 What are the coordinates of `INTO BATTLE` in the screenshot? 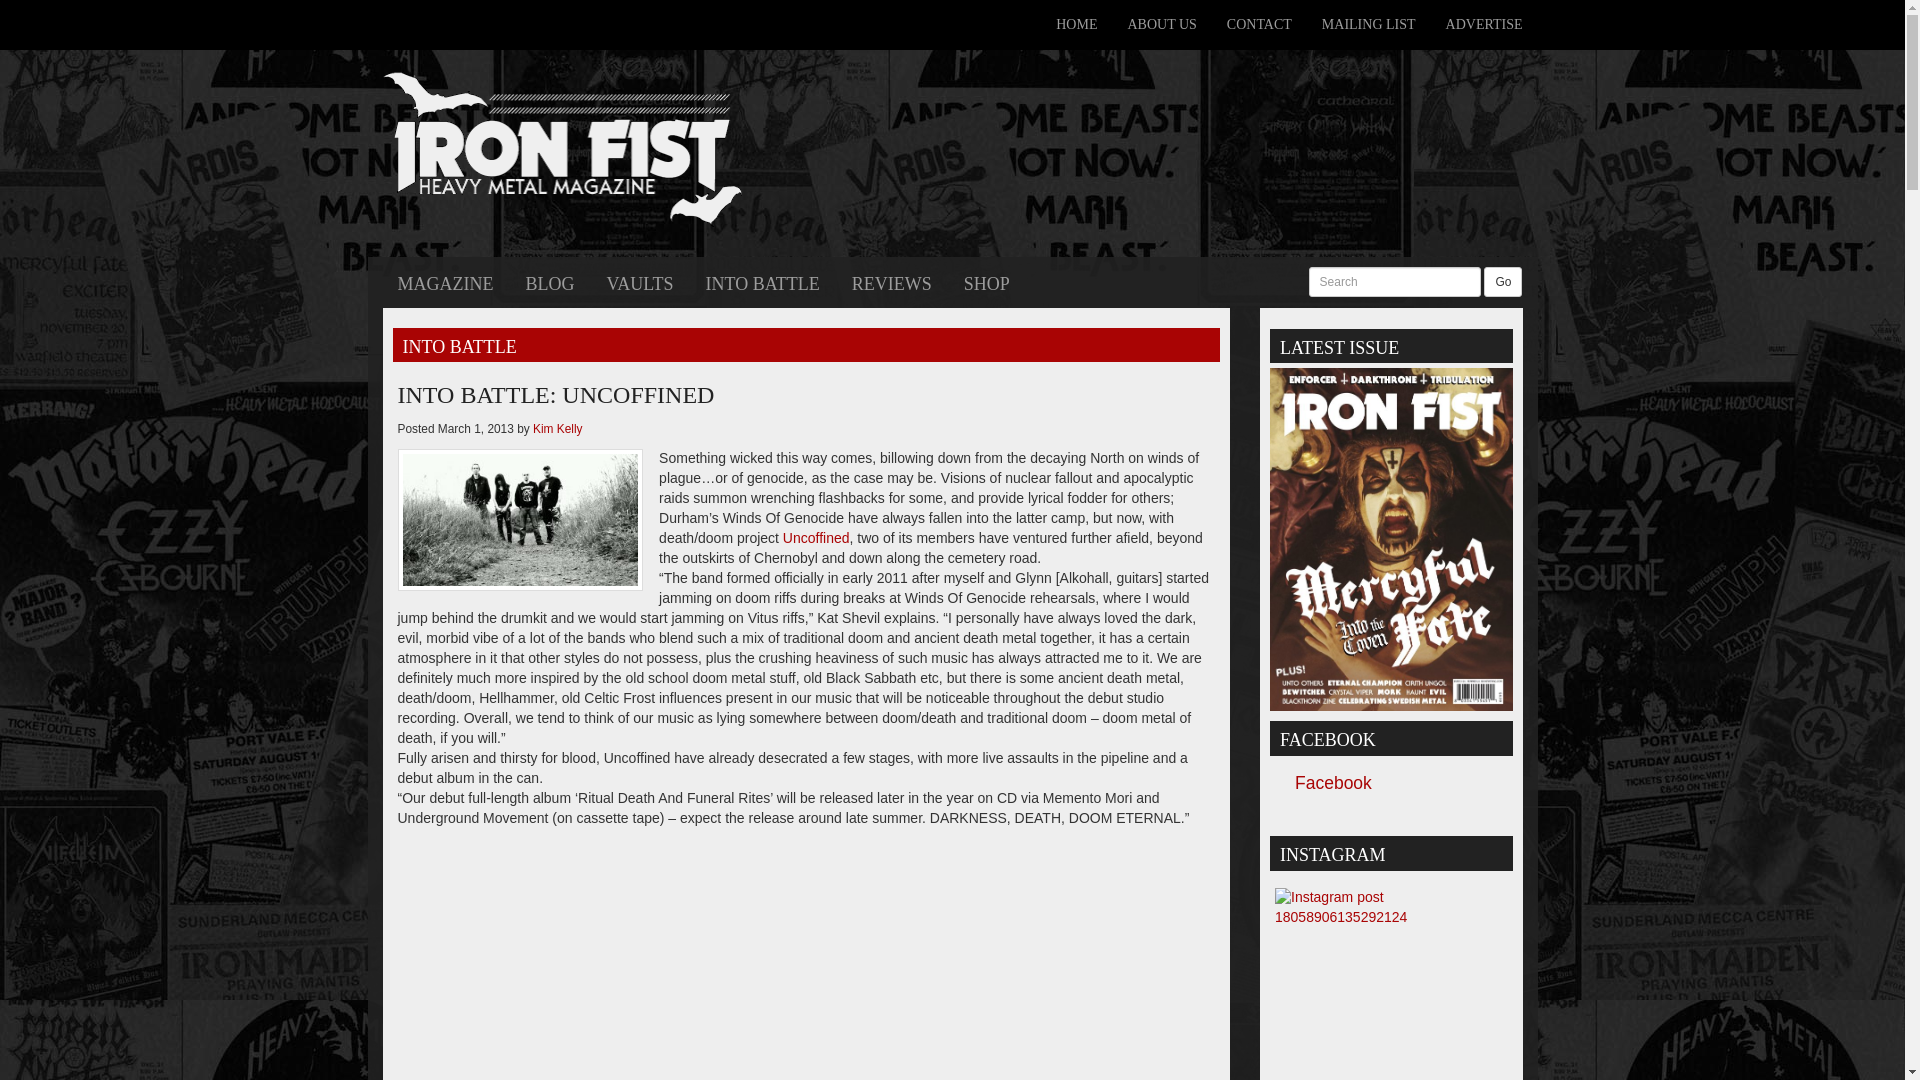 It's located at (458, 346).